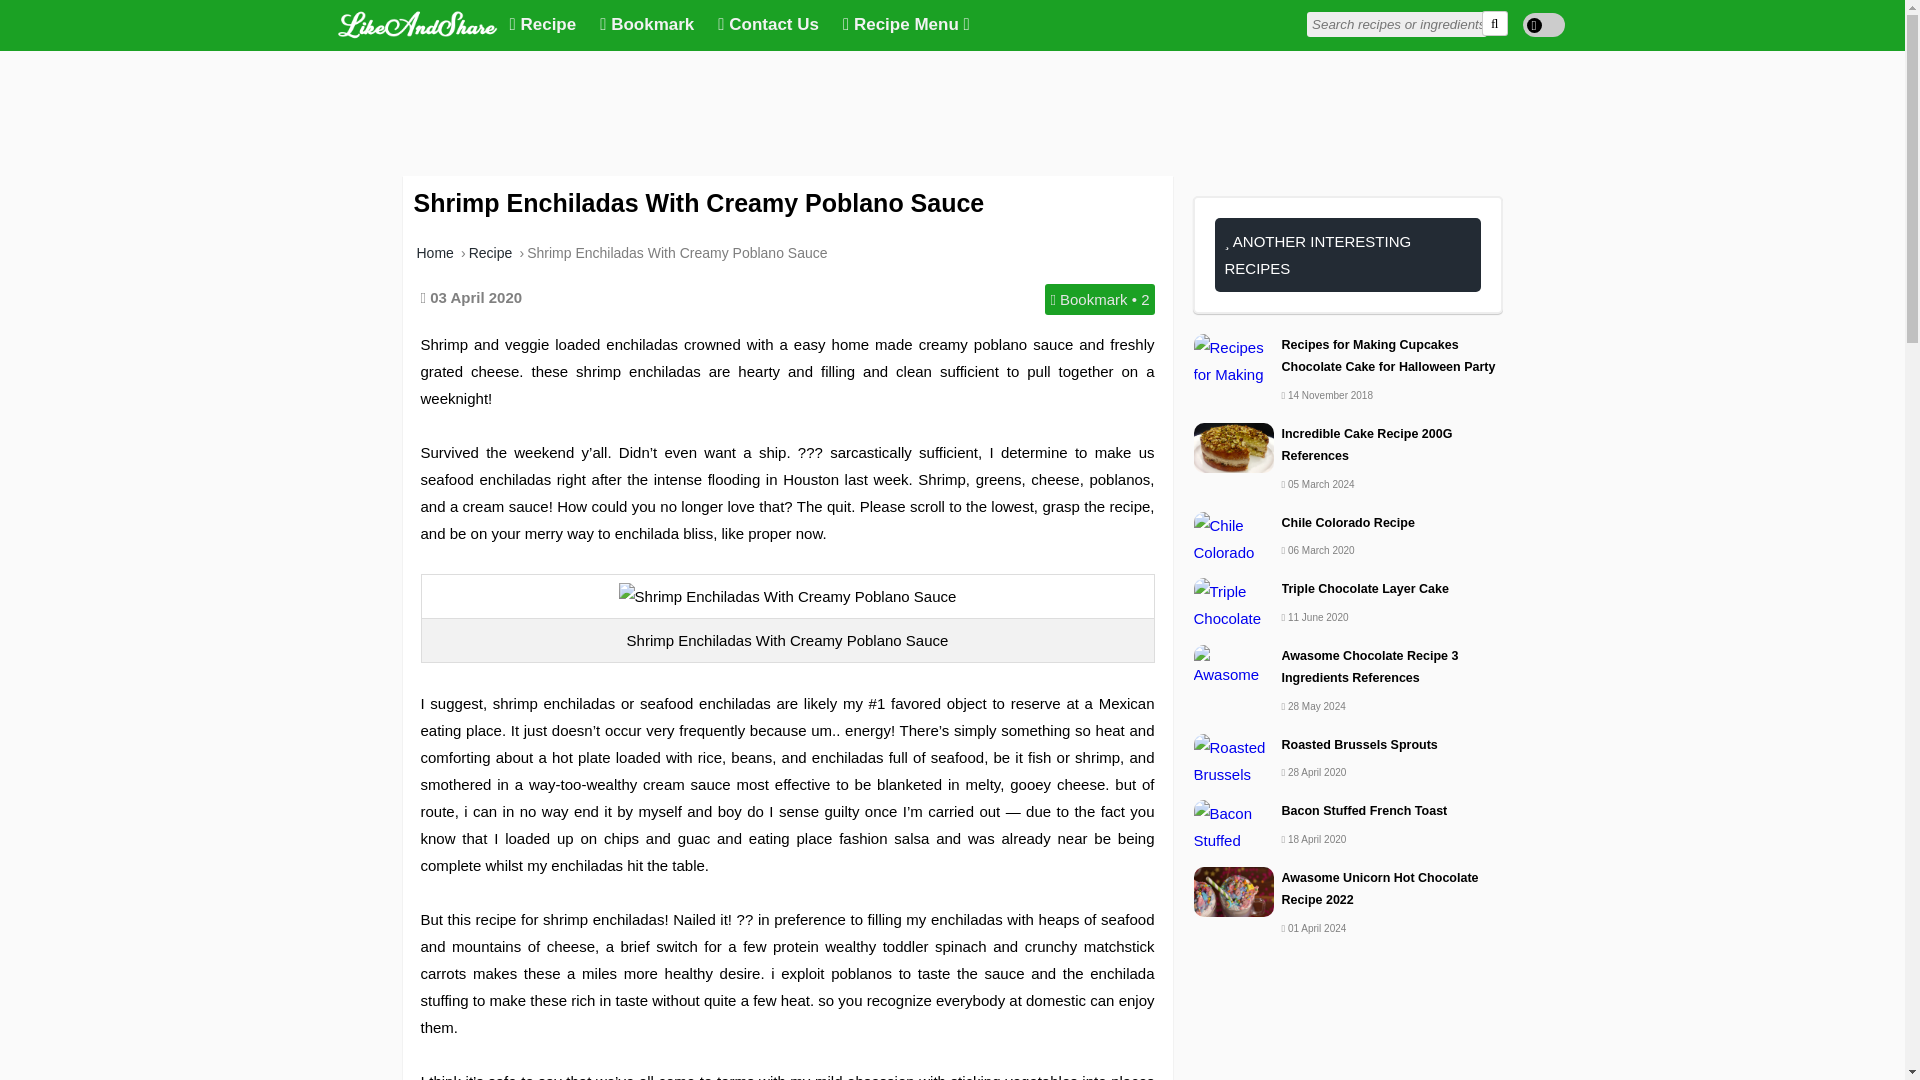 The image size is (1920, 1080). What do you see at coordinates (490, 253) in the screenshot?
I see `Recipe` at bounding box center [490, 253].